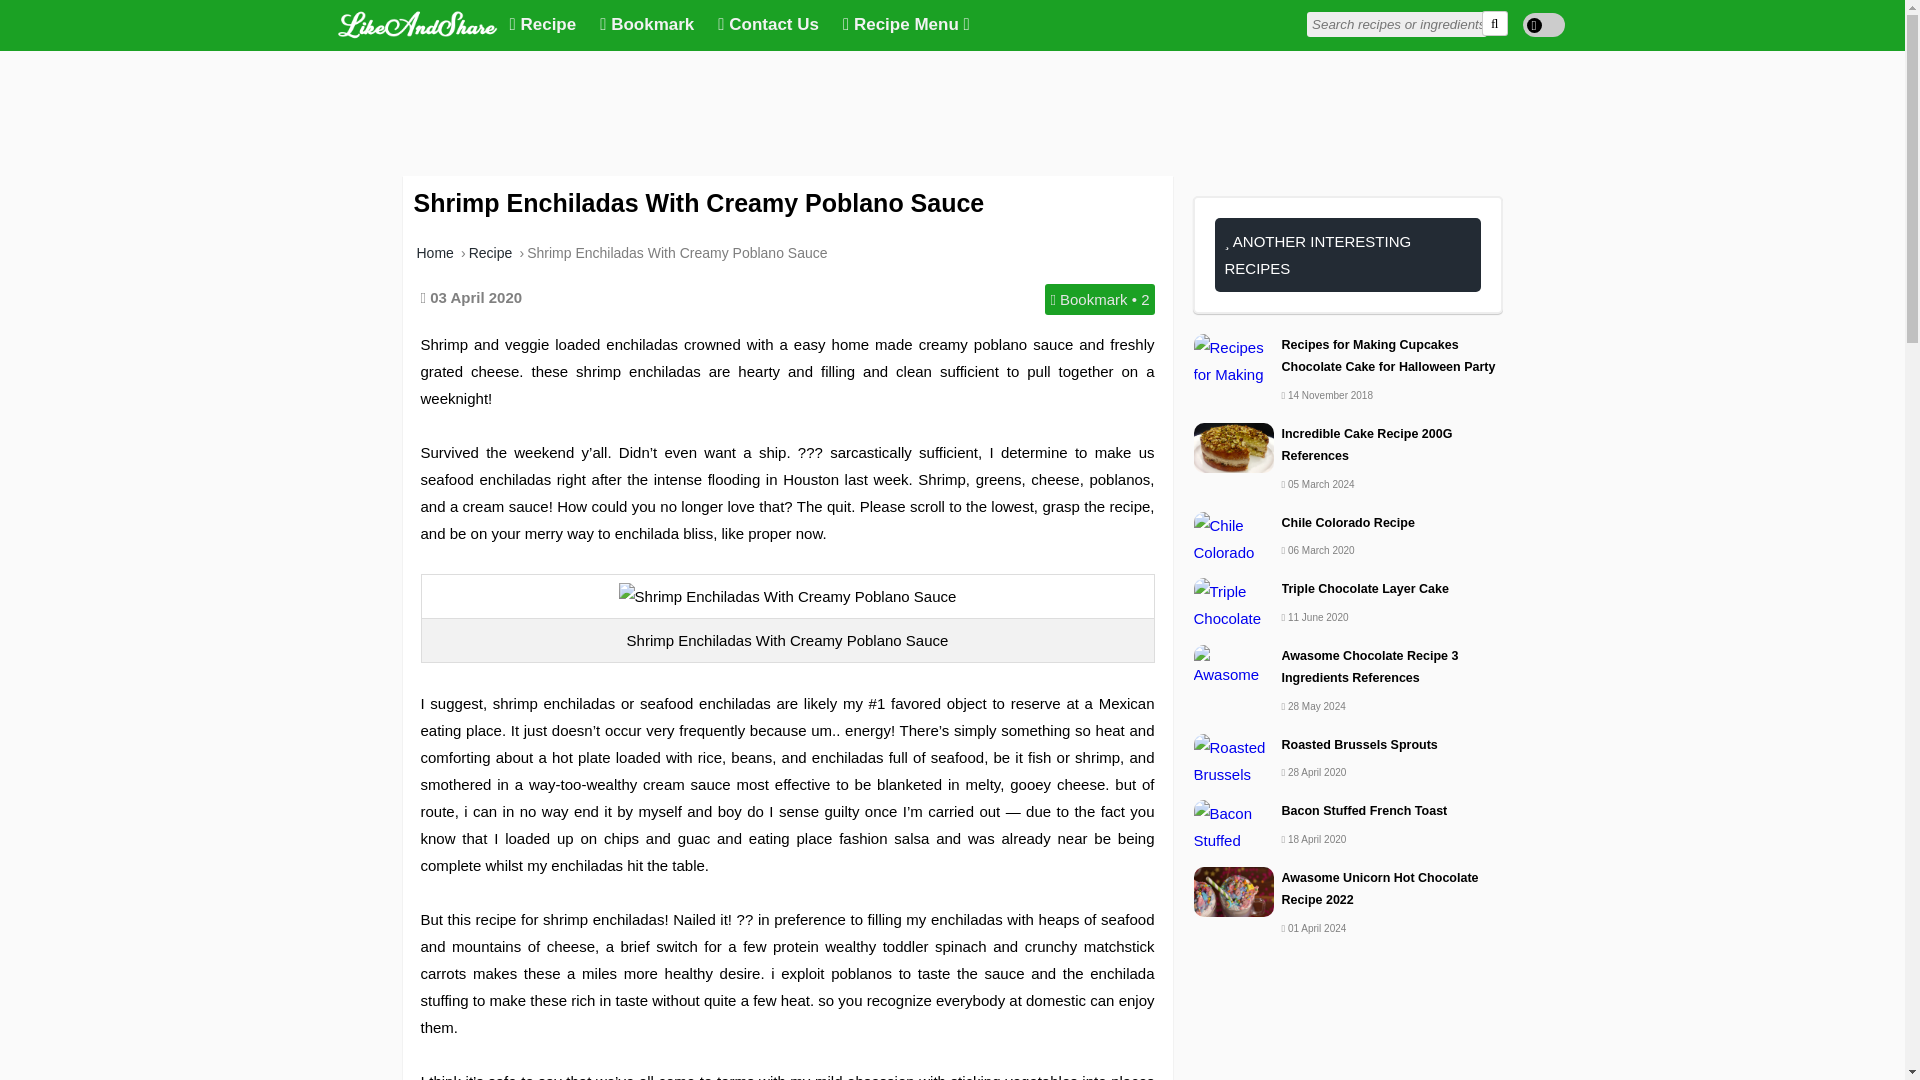 The image size is (1920, 1080). What do you see at coordinates (490, 253) in the screenshot?
I see `Recipe` at bounding box center [490, 253].